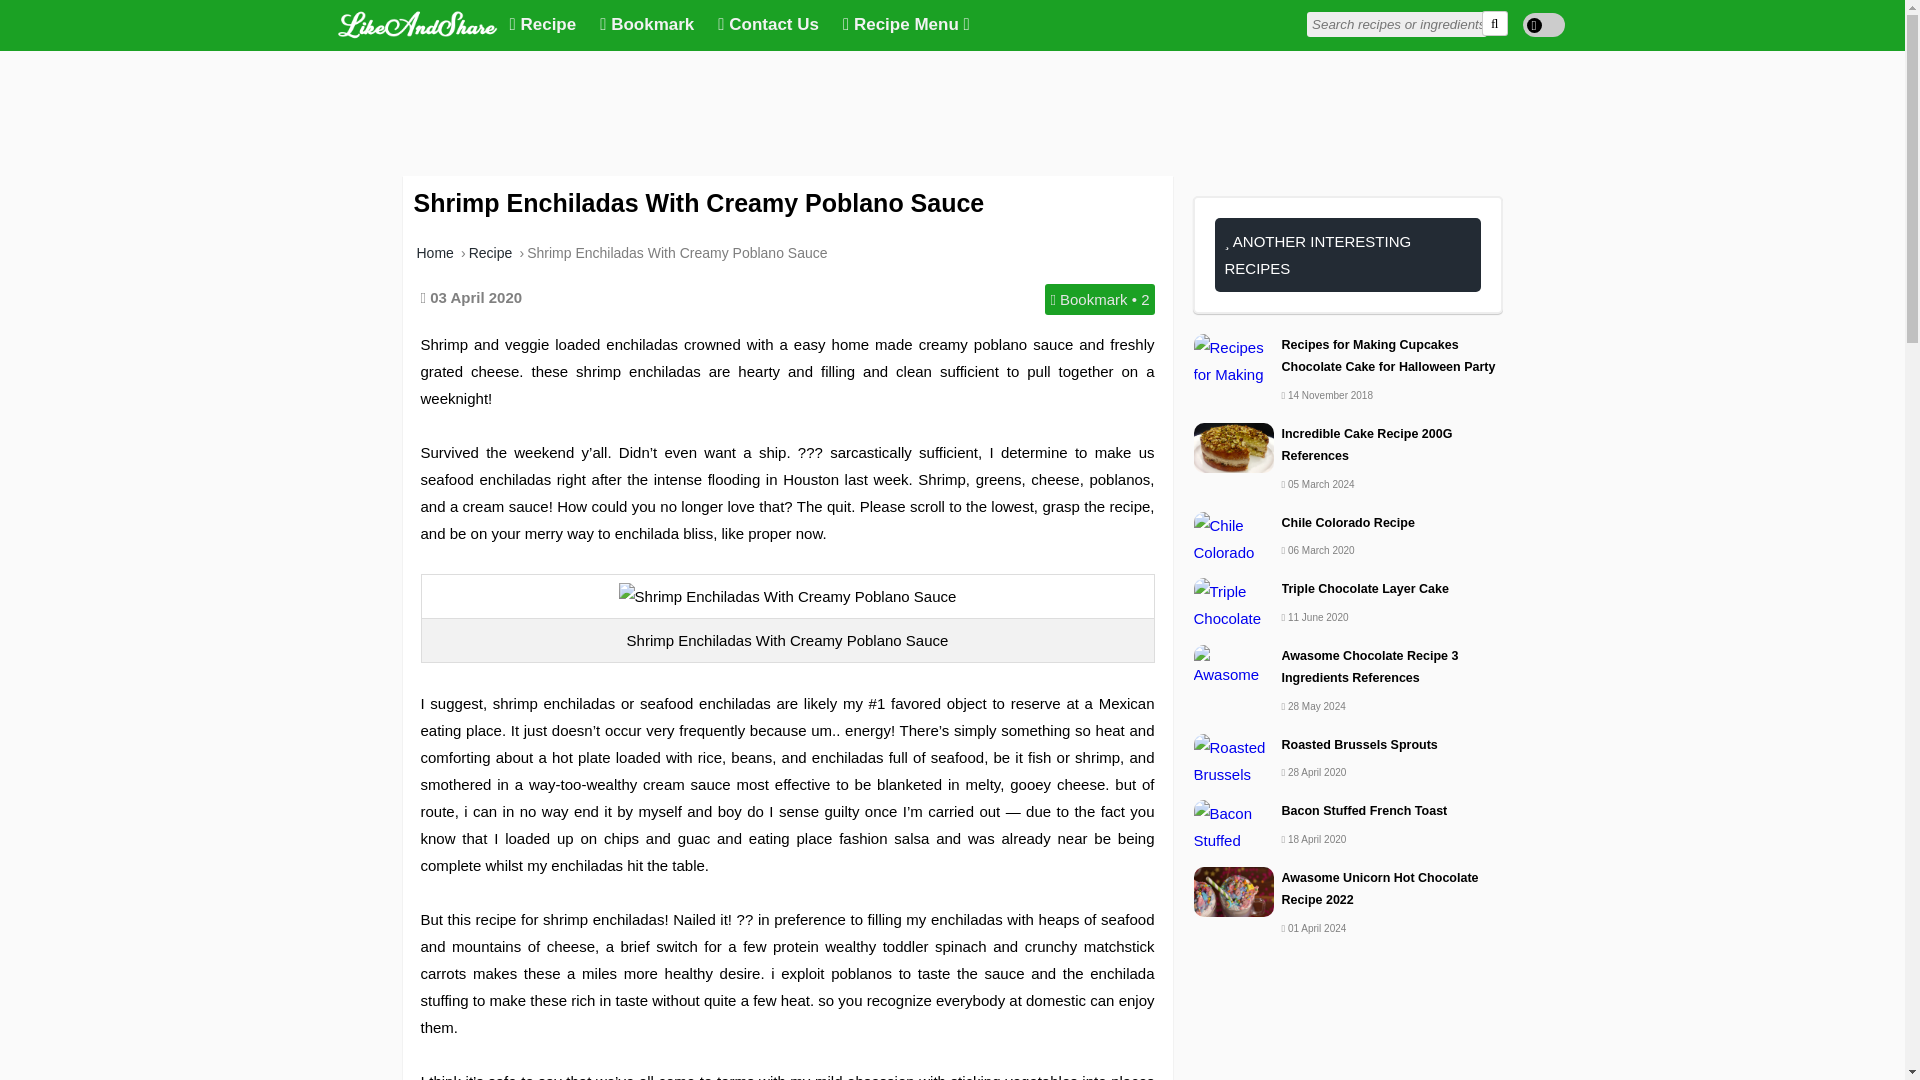 The image size is (1920, 1080). What do you see at coordinates (490, 253) in the screenshot?
I see `Recipe` at bounding box center [490, 253].